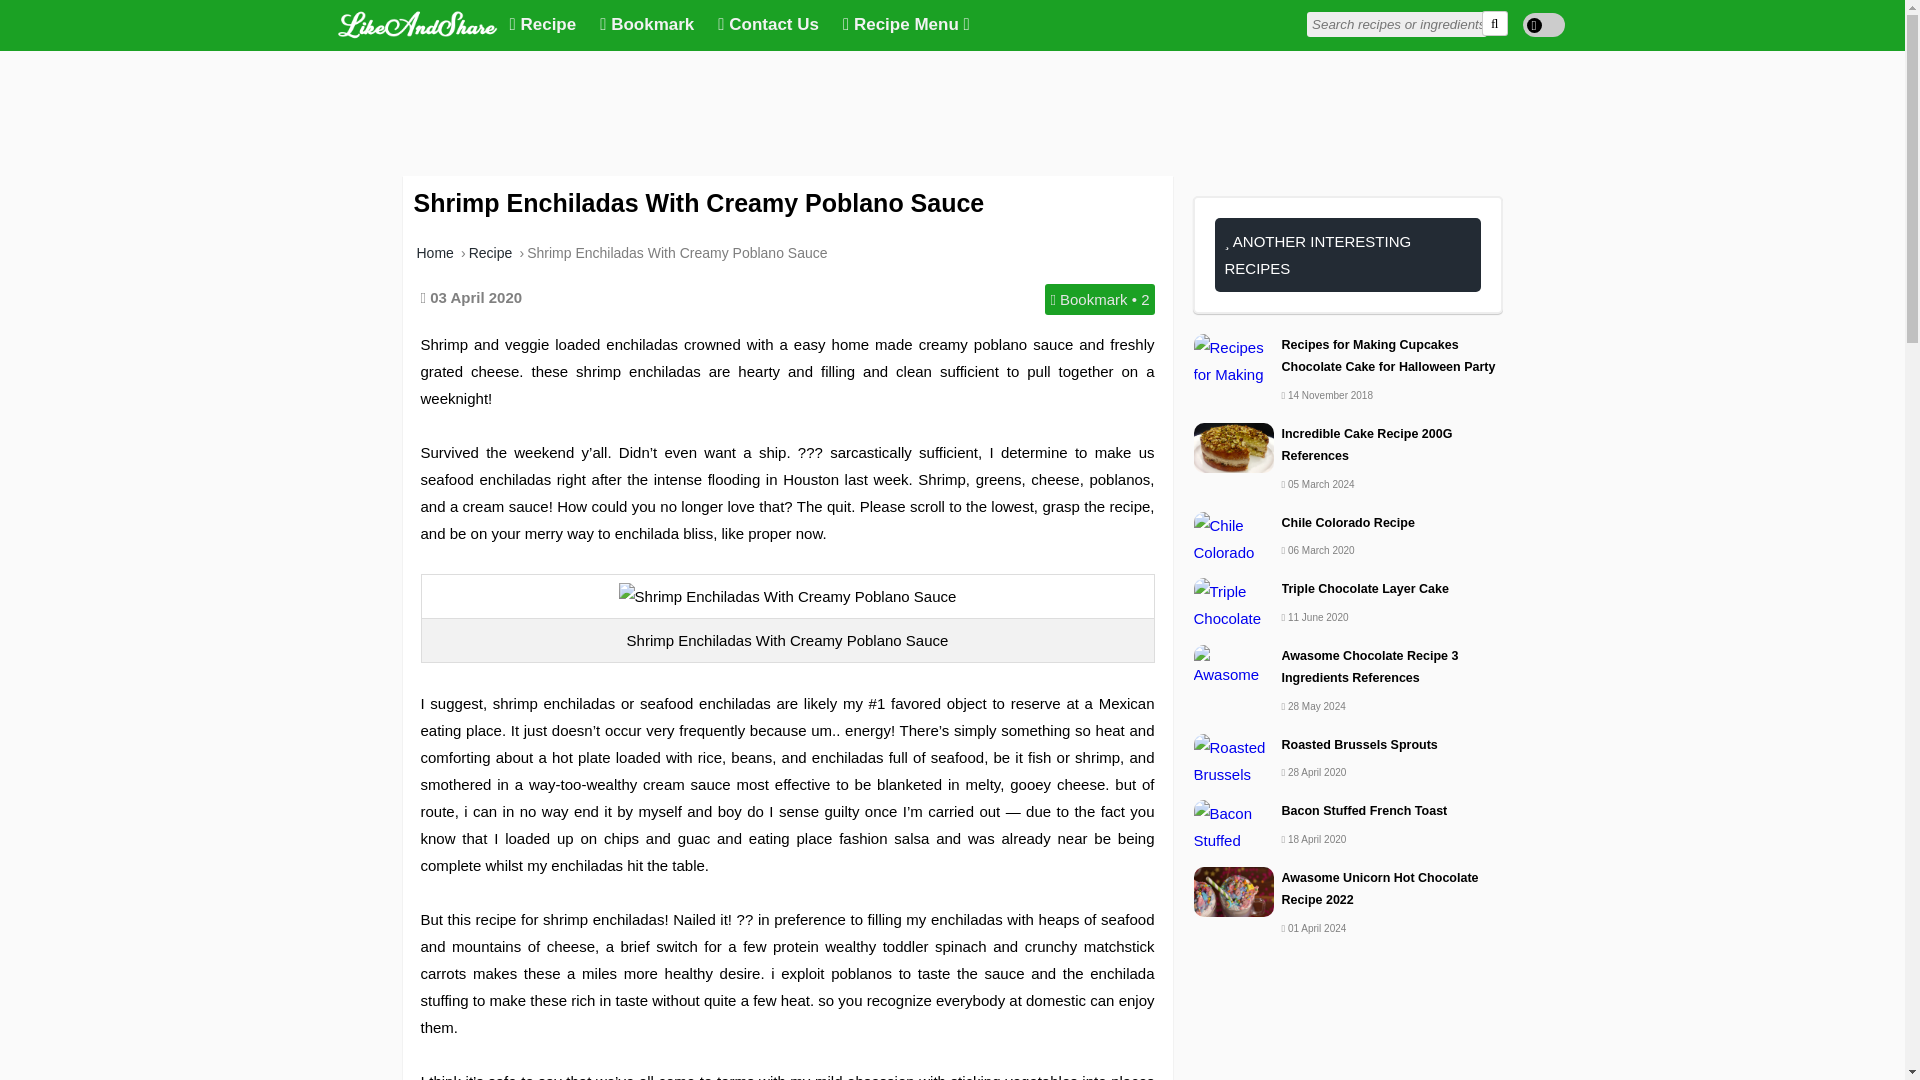 The image size is (1920, 1080). What do you see at coordinates (490, 253) in the screenshot?
I see `Recipe` at bounding box center [490, 253].